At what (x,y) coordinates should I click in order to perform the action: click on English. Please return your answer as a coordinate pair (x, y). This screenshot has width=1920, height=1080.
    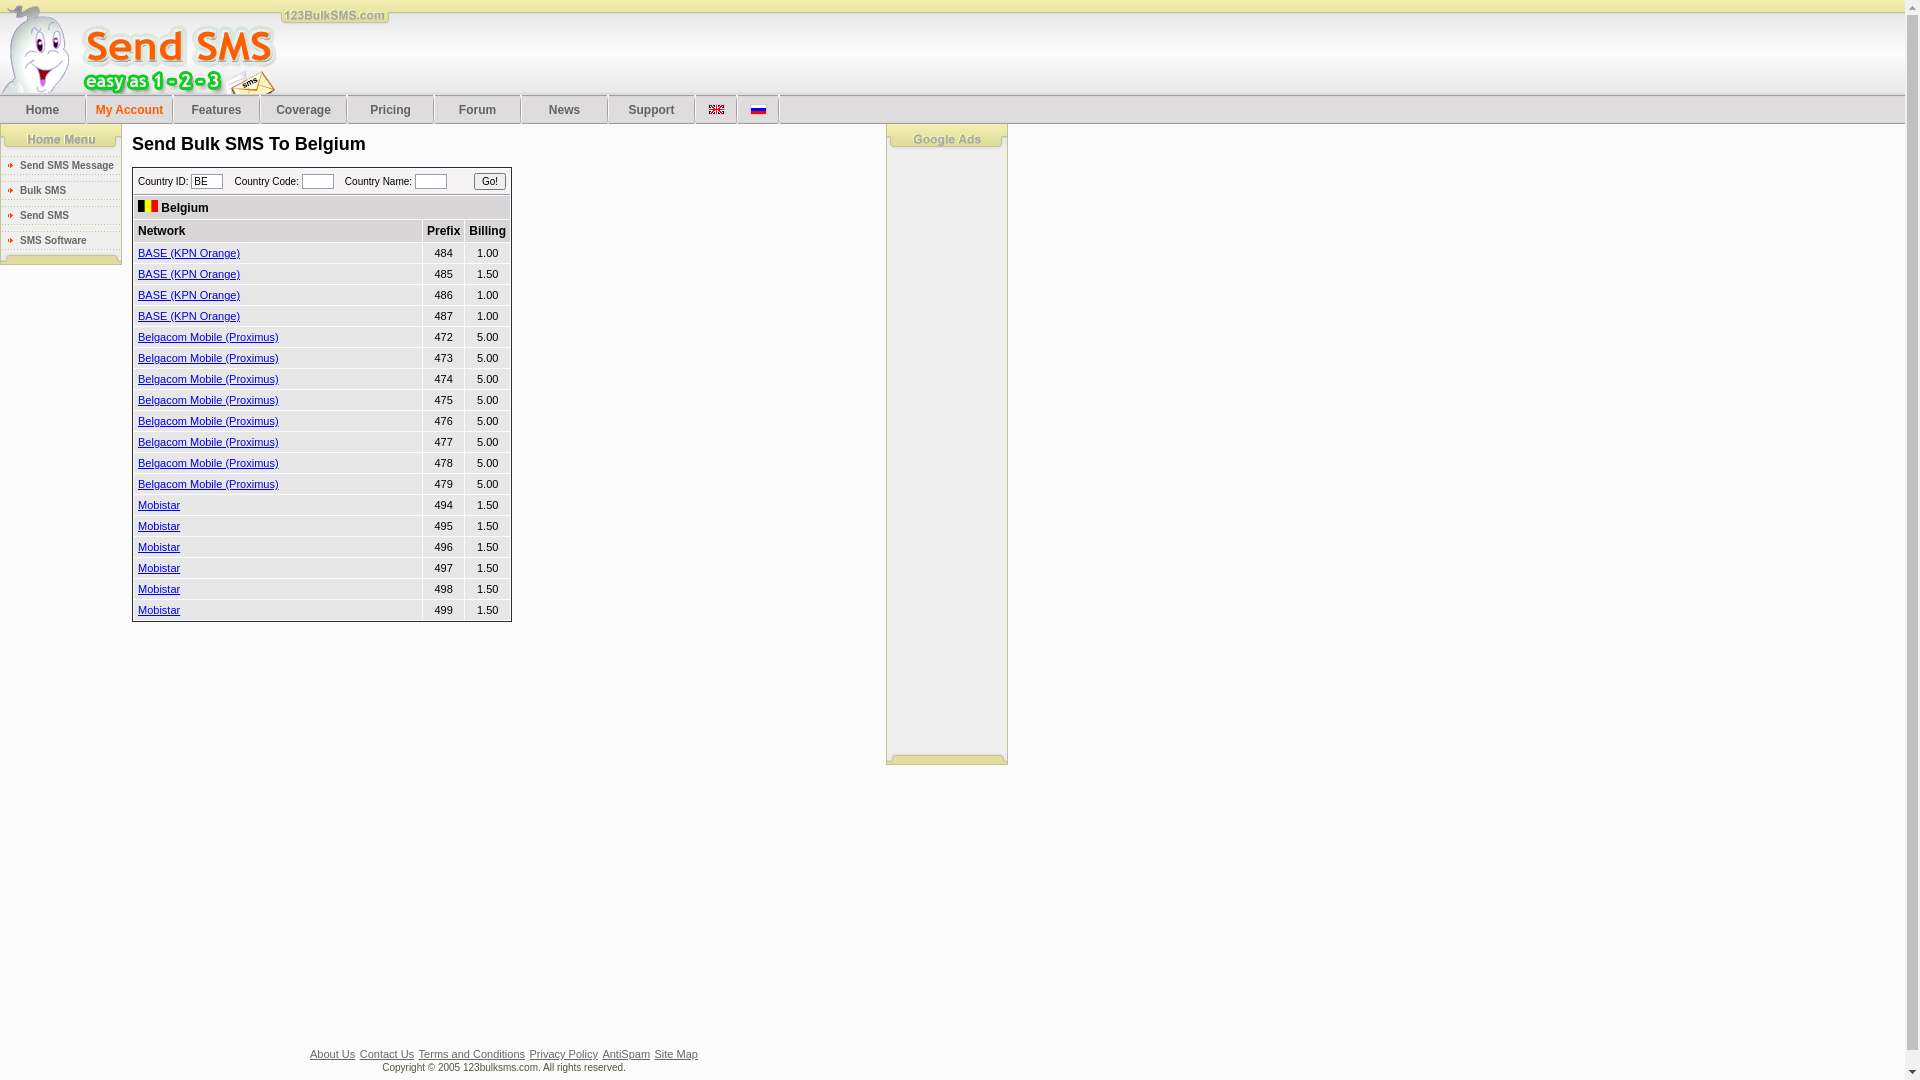
    Looking at the image, I should click on (716, 110).